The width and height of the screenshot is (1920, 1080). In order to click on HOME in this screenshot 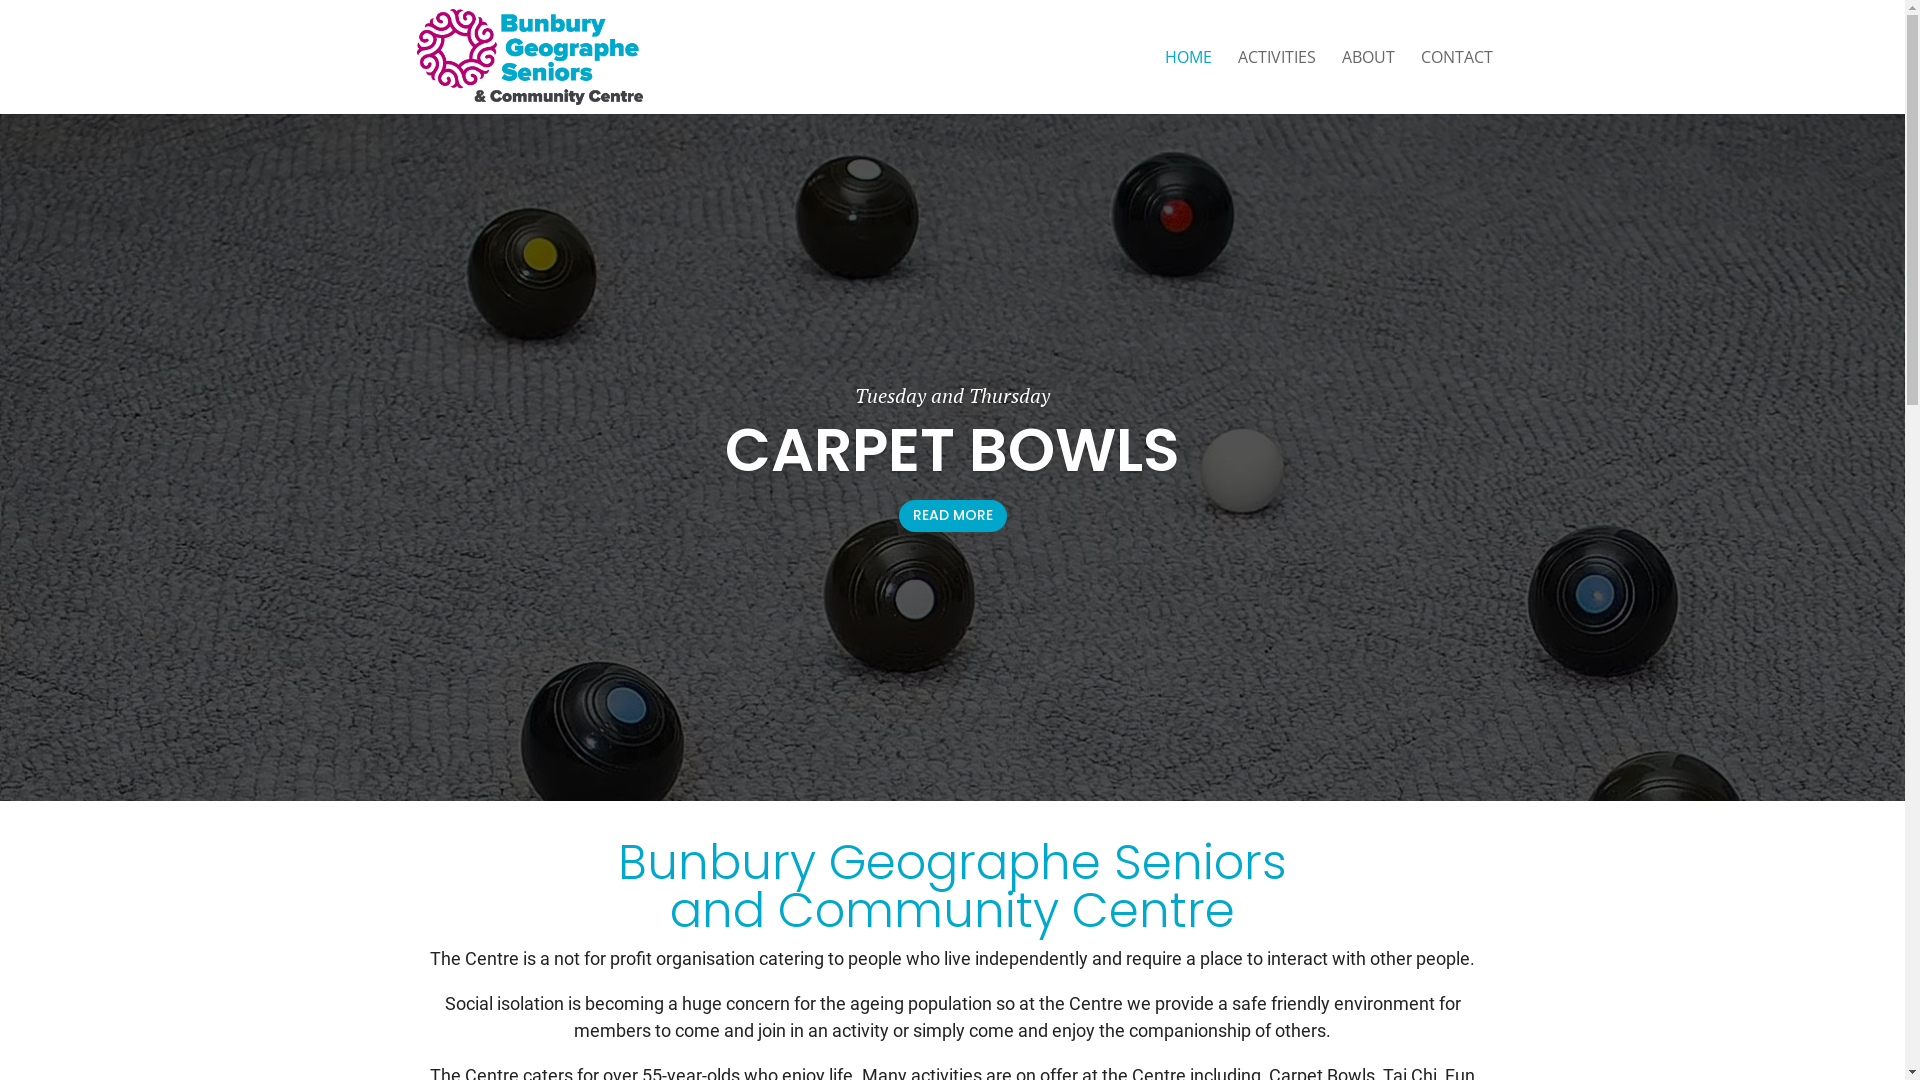, I will do `click(1188, 82)`.